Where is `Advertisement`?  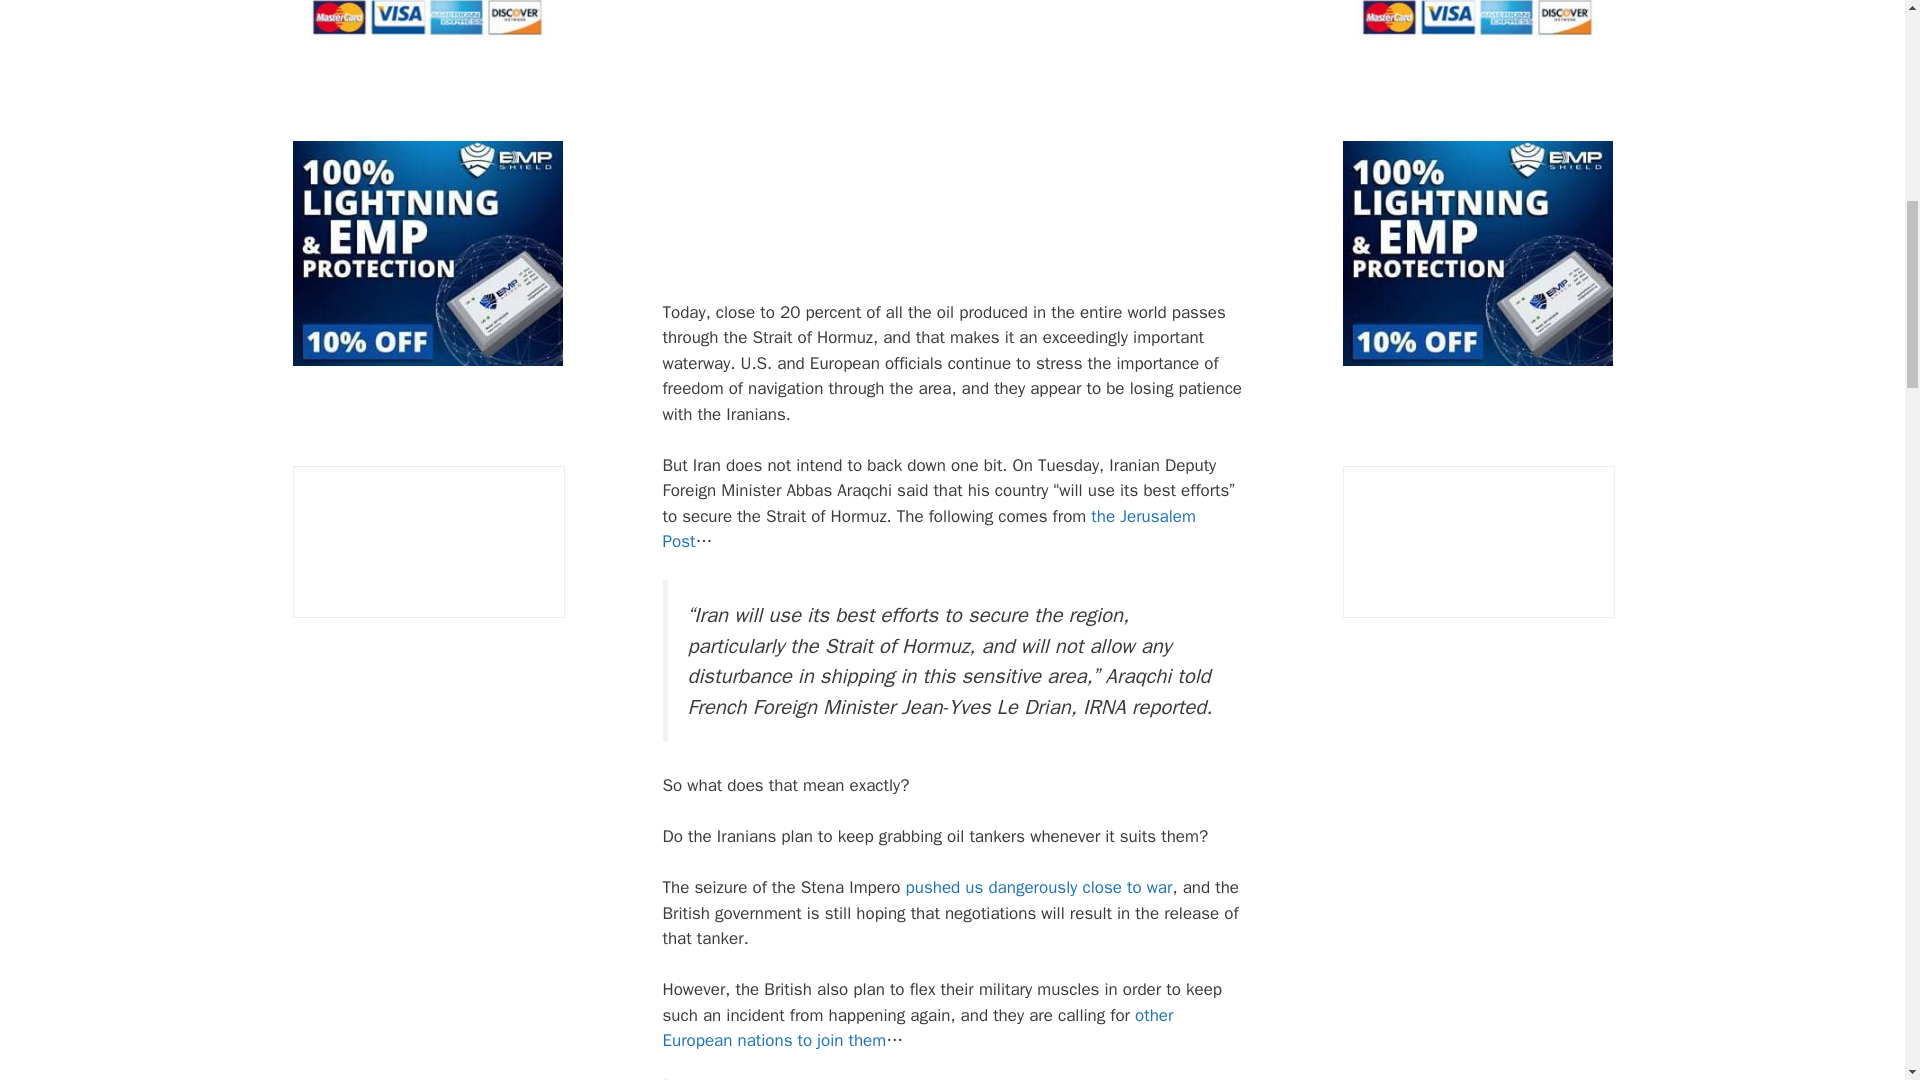
Advertisement is located at coordinates (997, 150).